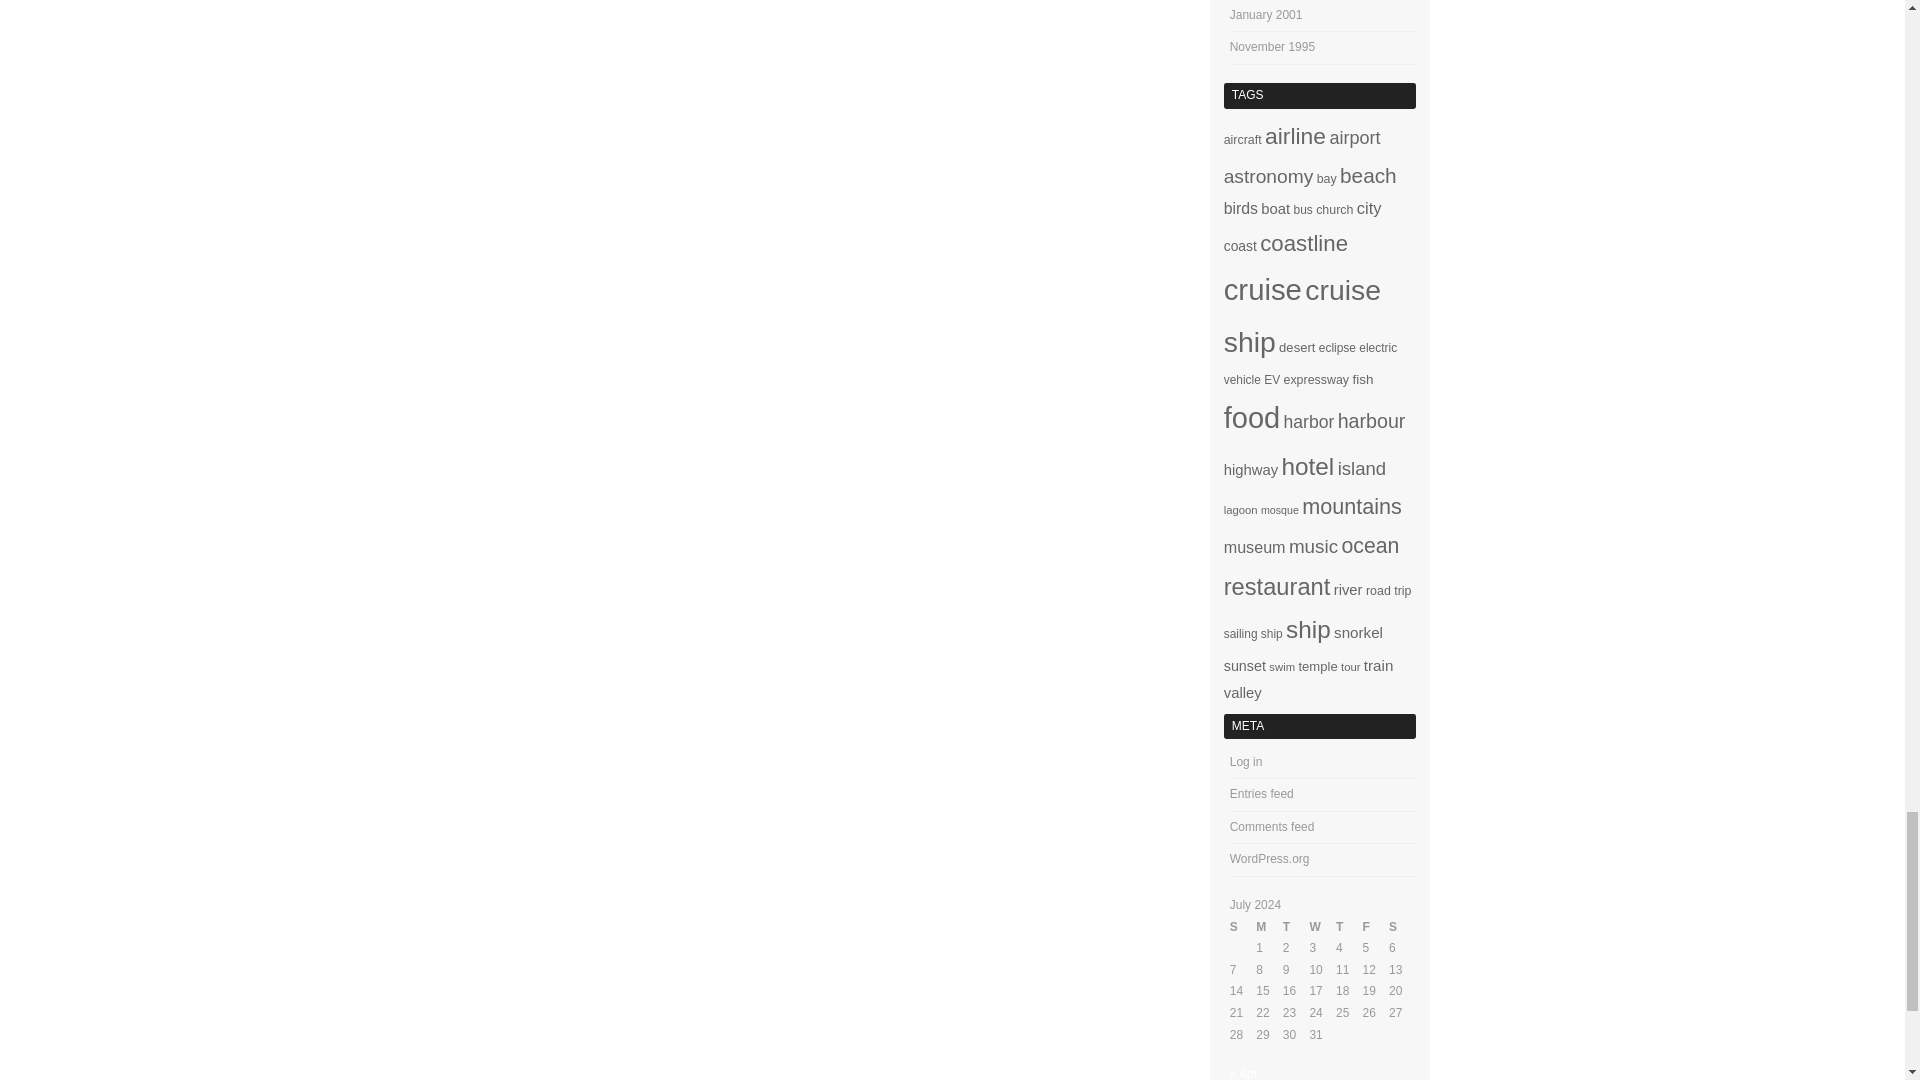  Describe the element at coordinates (1402, 927) in the screenshot. I see `Saturday` at that location.